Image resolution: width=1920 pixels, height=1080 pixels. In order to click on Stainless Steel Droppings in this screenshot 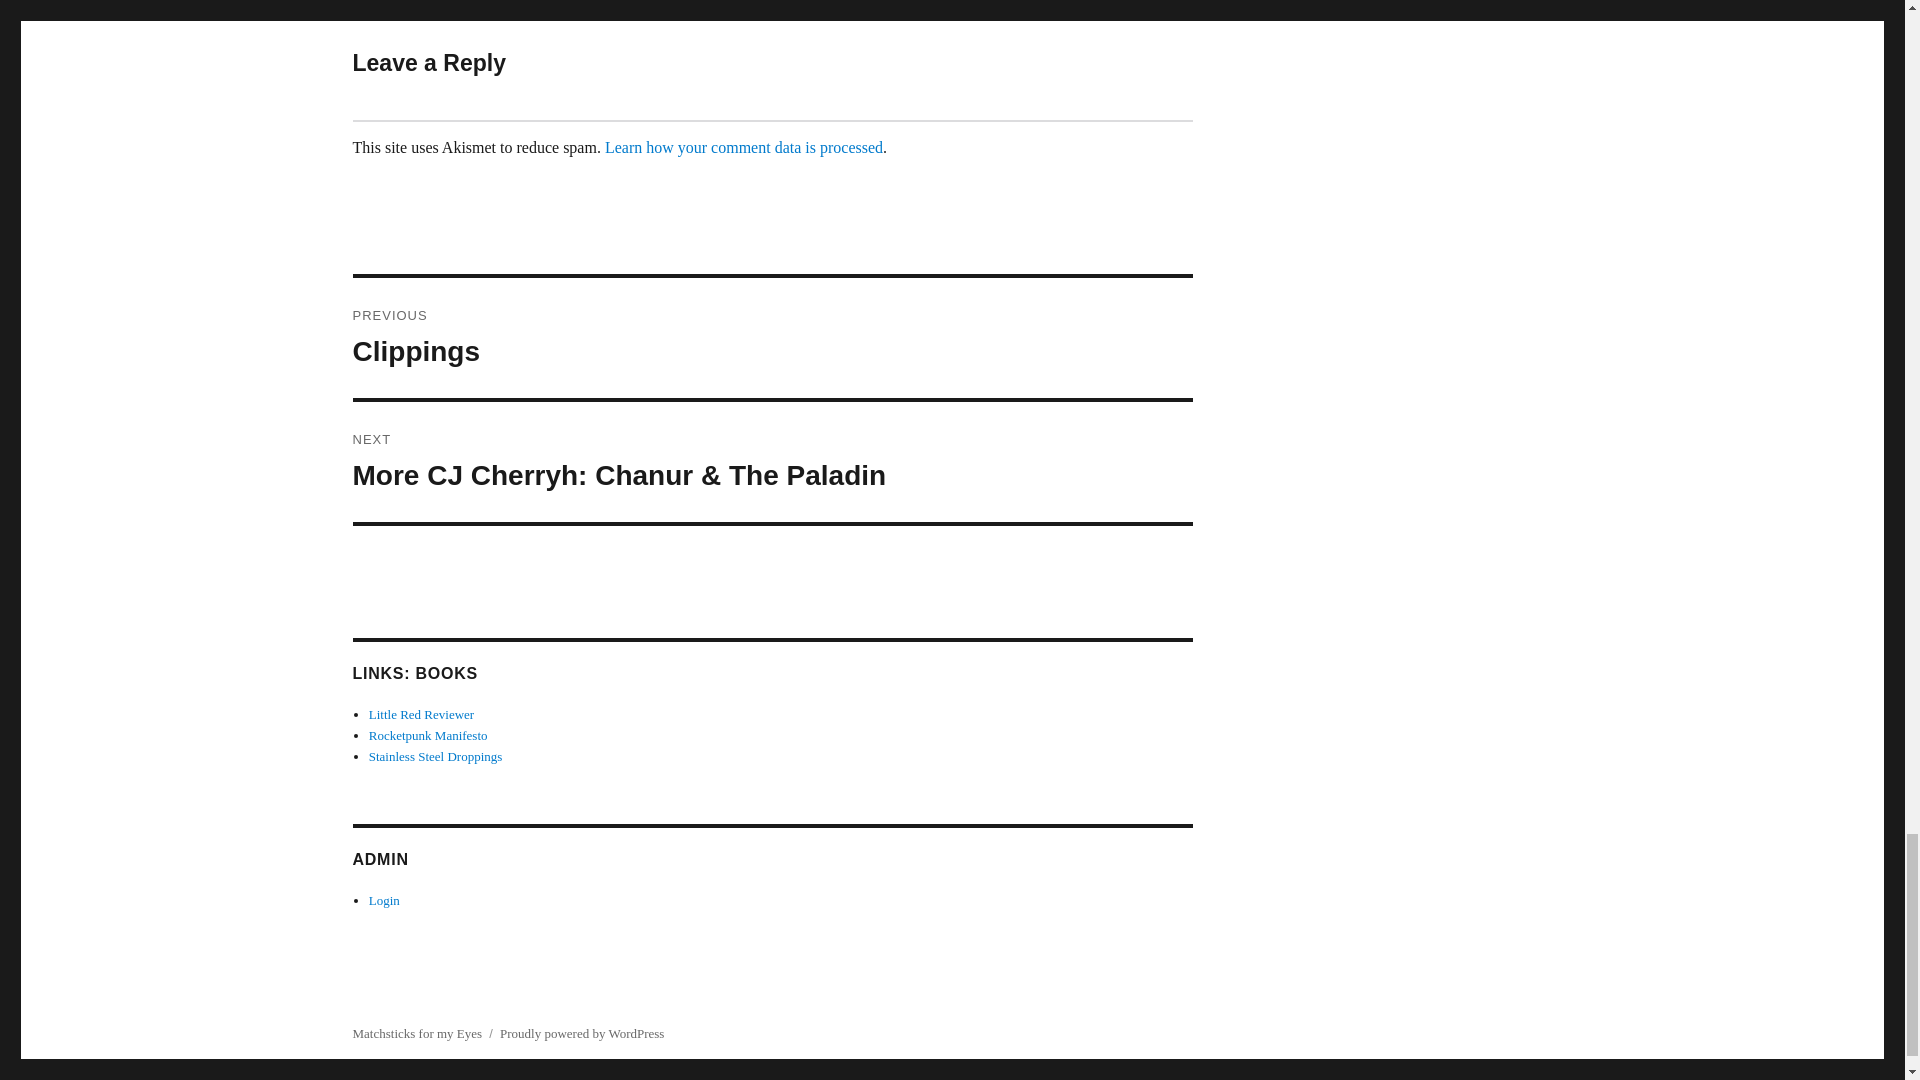, I will do `click(744, 147)`.